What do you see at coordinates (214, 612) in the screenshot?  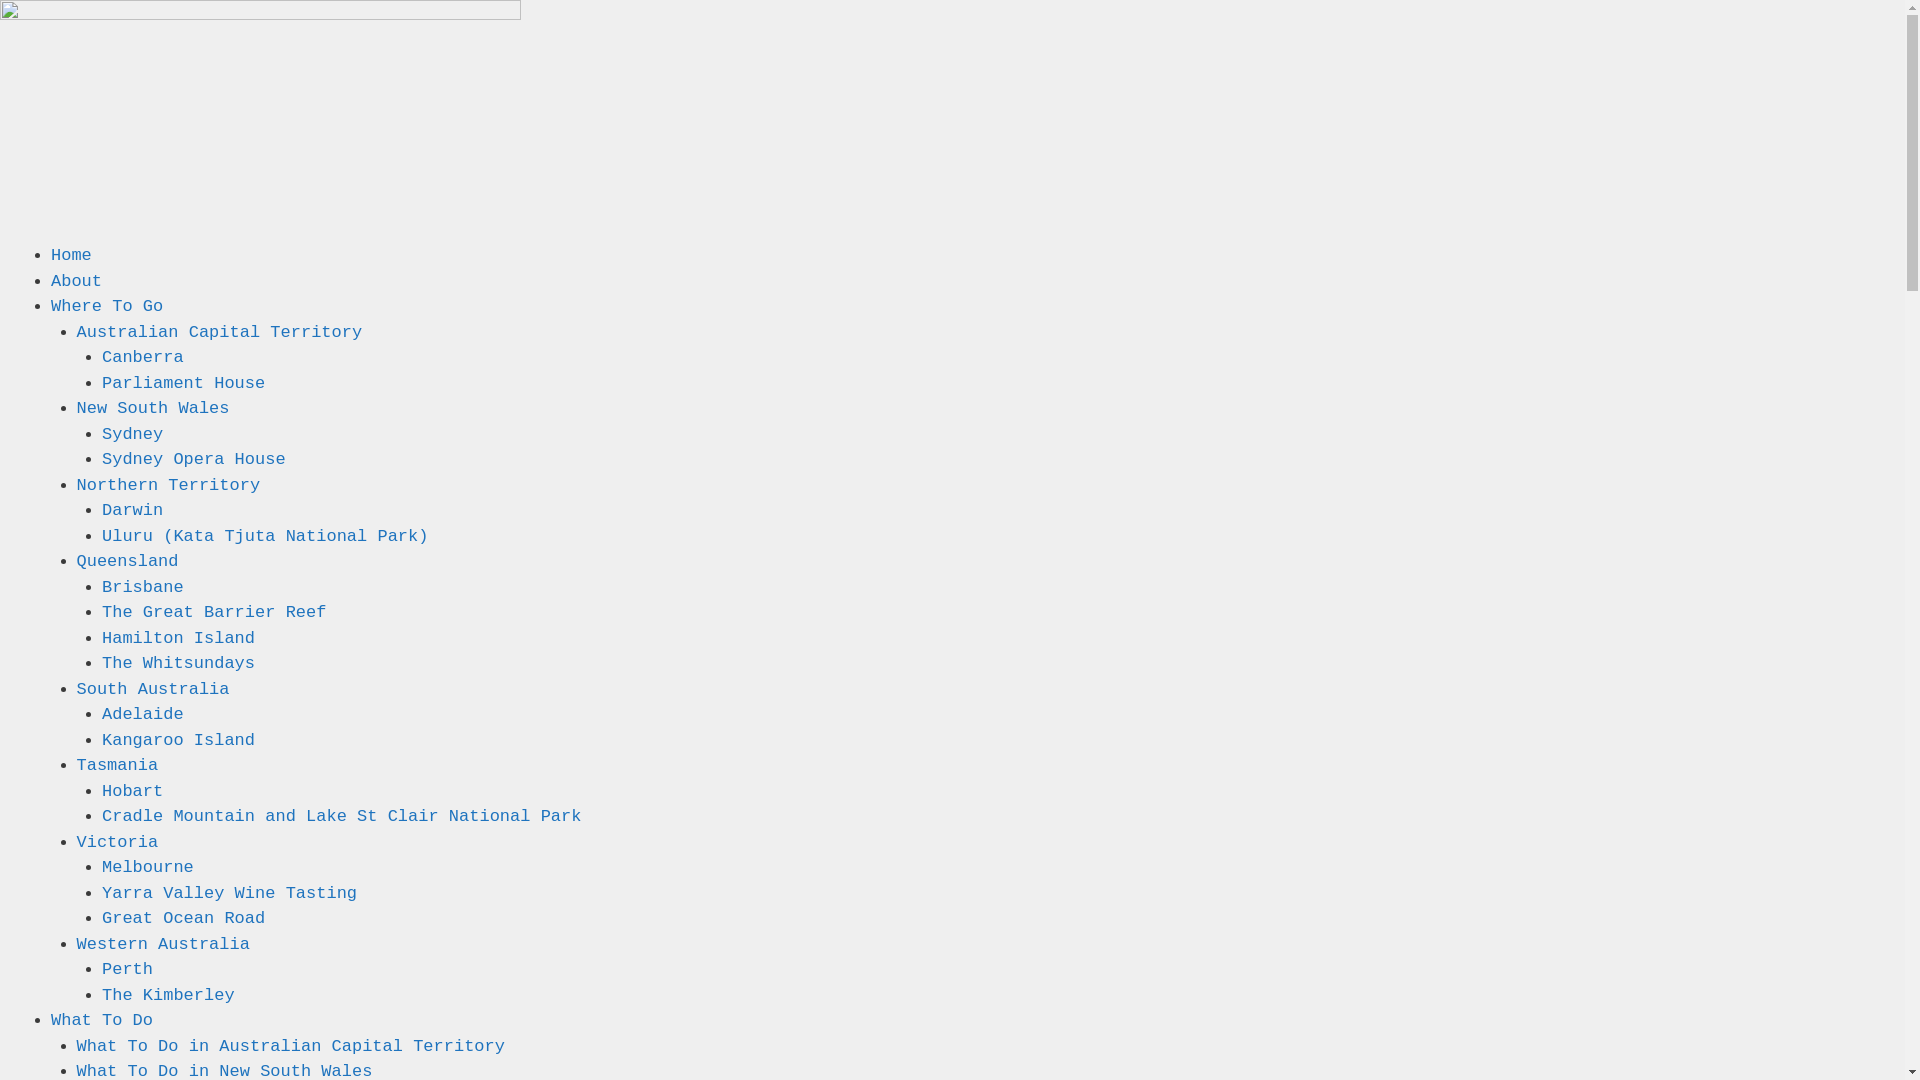 I see `The Great Barrier Reef` at bounding box center [214, 612].